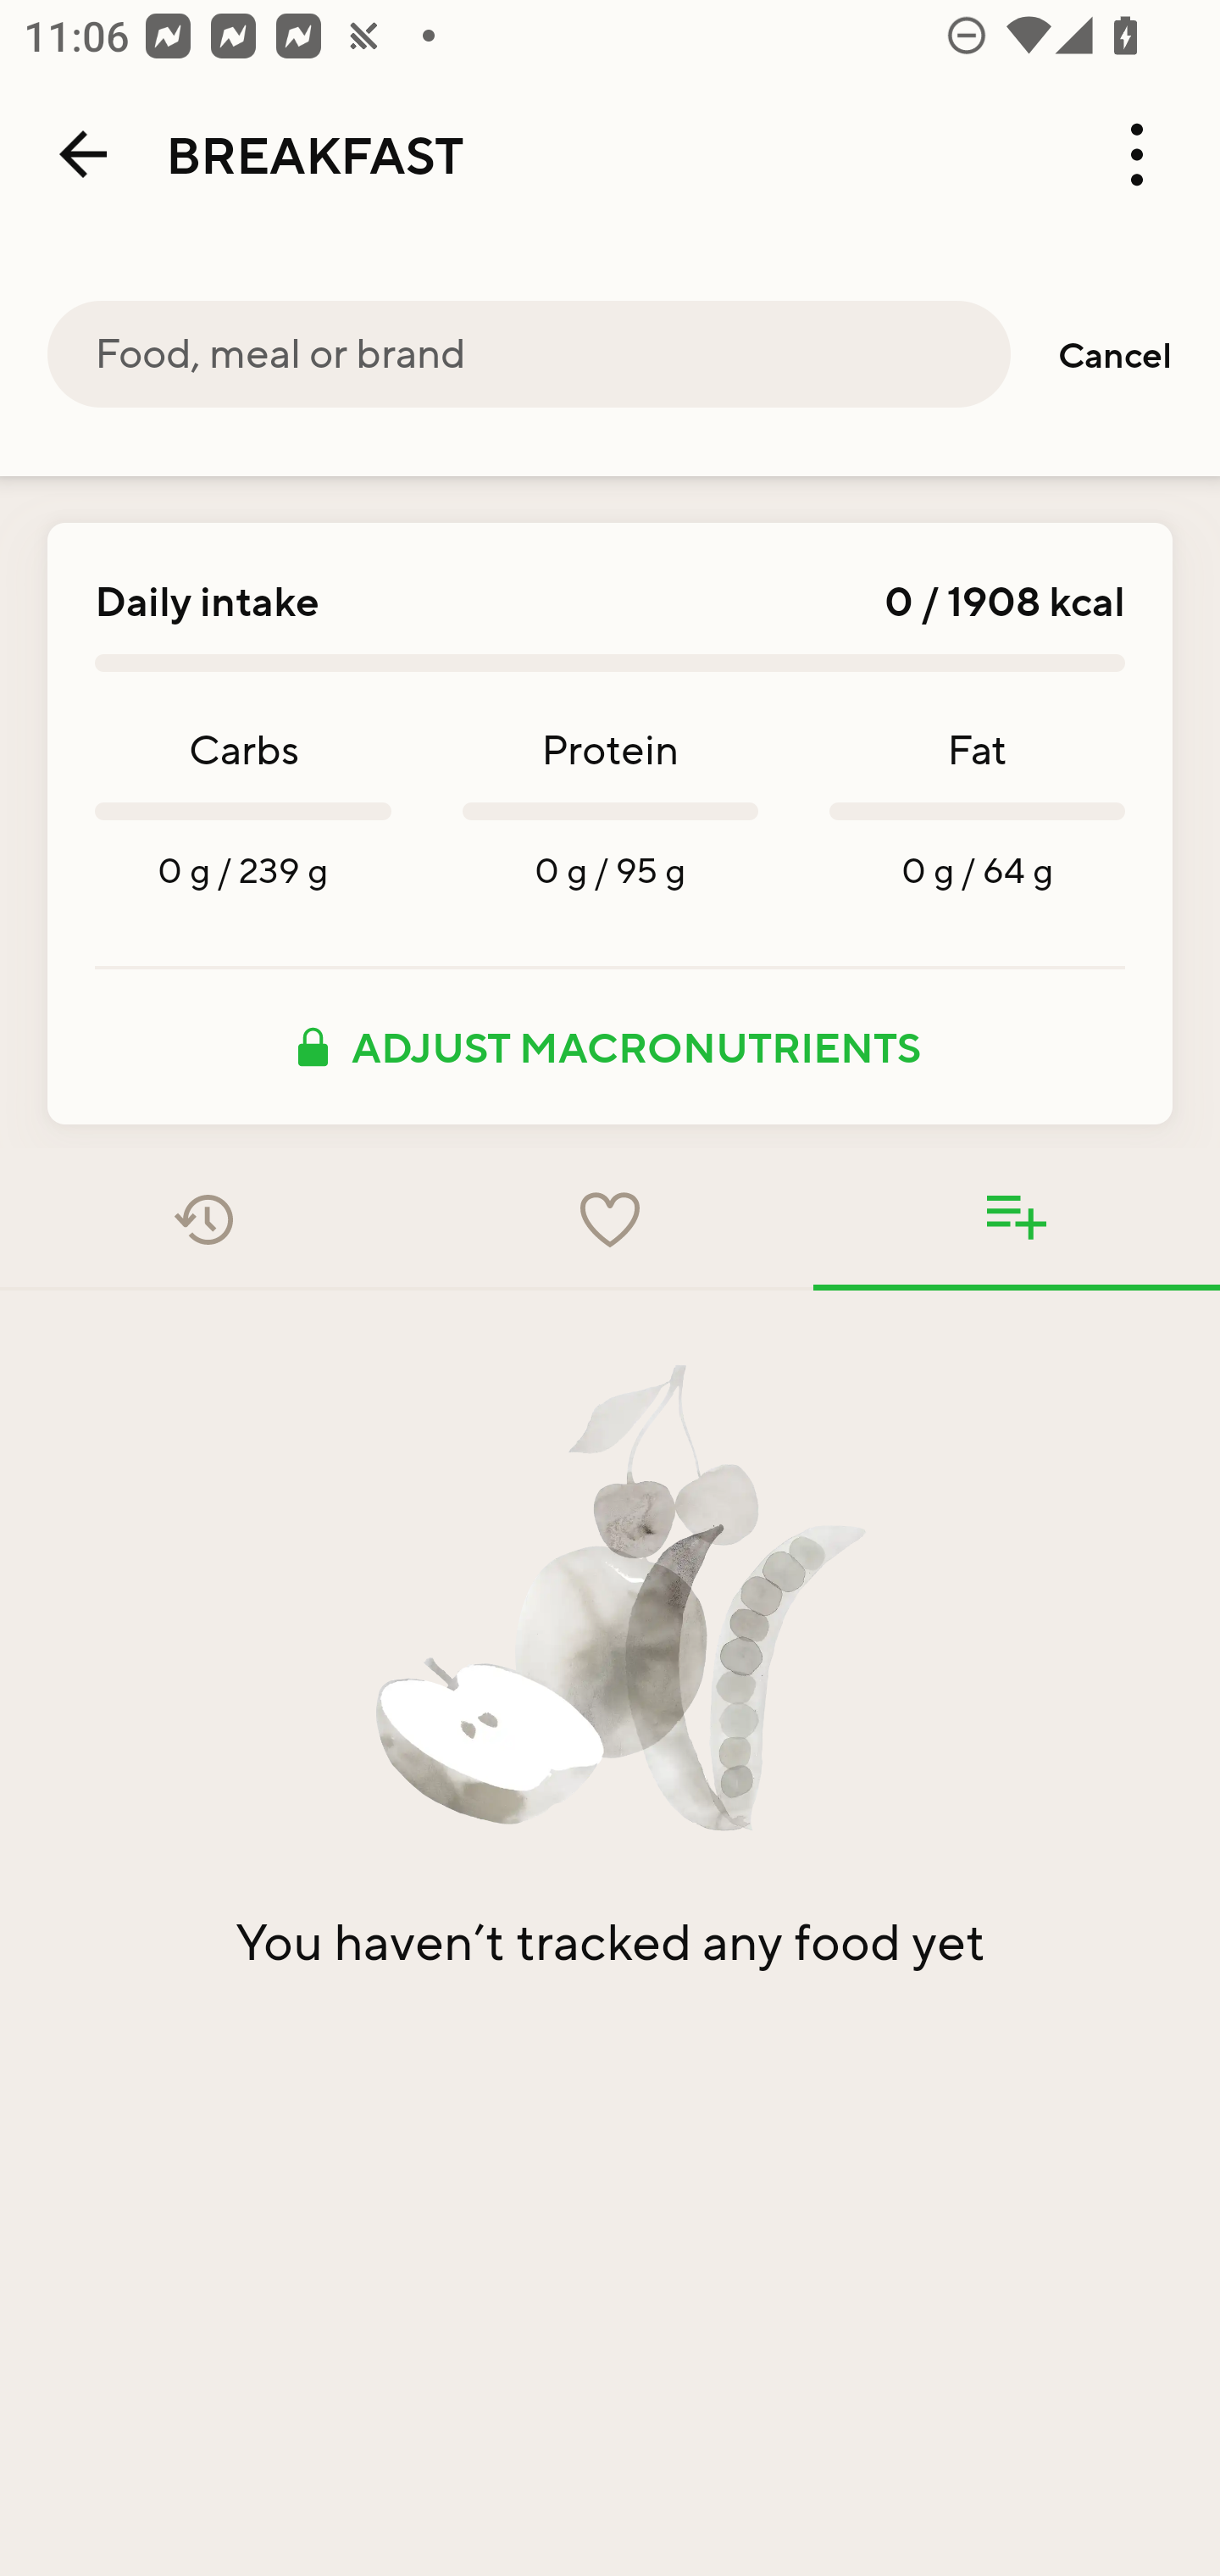 Image resolution: width=1220 pixels, height=2576 pixels. I want to click on Favorites, so click(610, 1219).